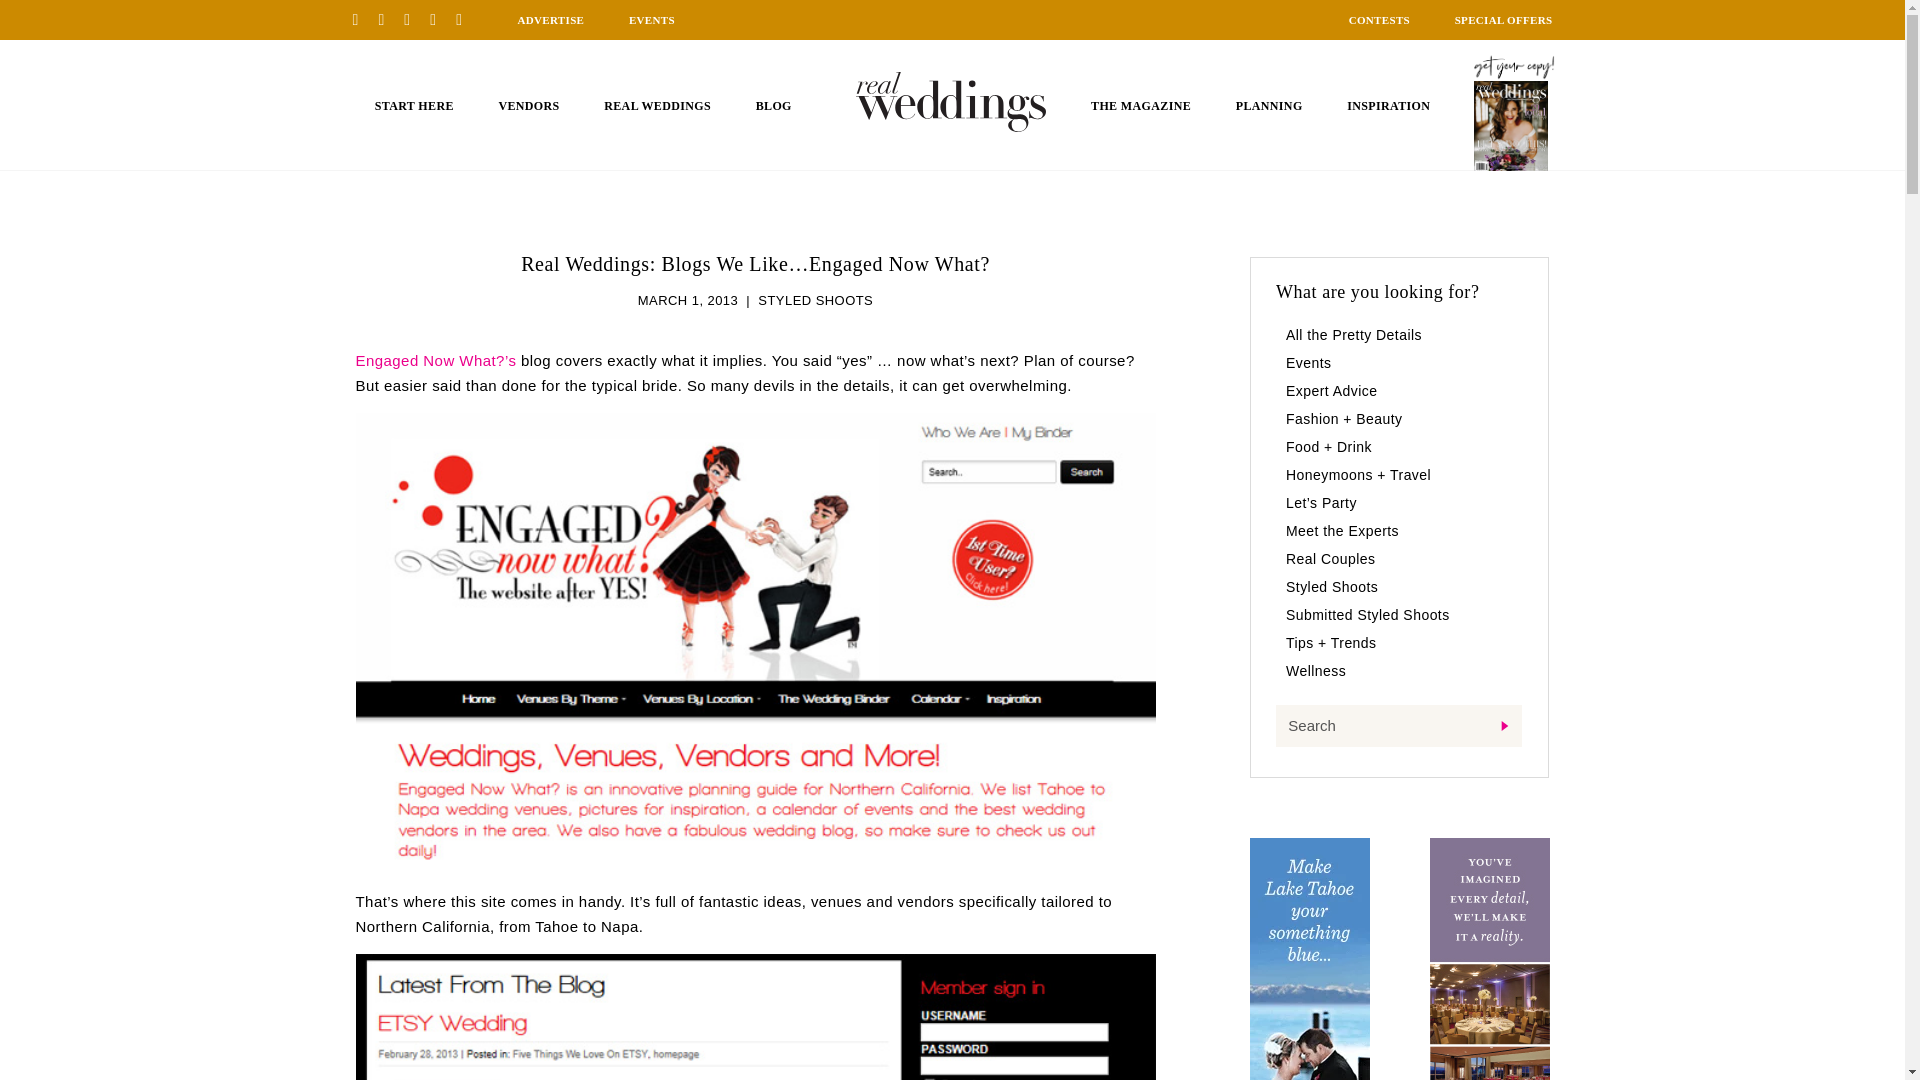 This screenshot has height=1080, width=1920. Describe the element at coordinates (1388, 106) in the screenshot. I see `INSPIRATION` at that location.